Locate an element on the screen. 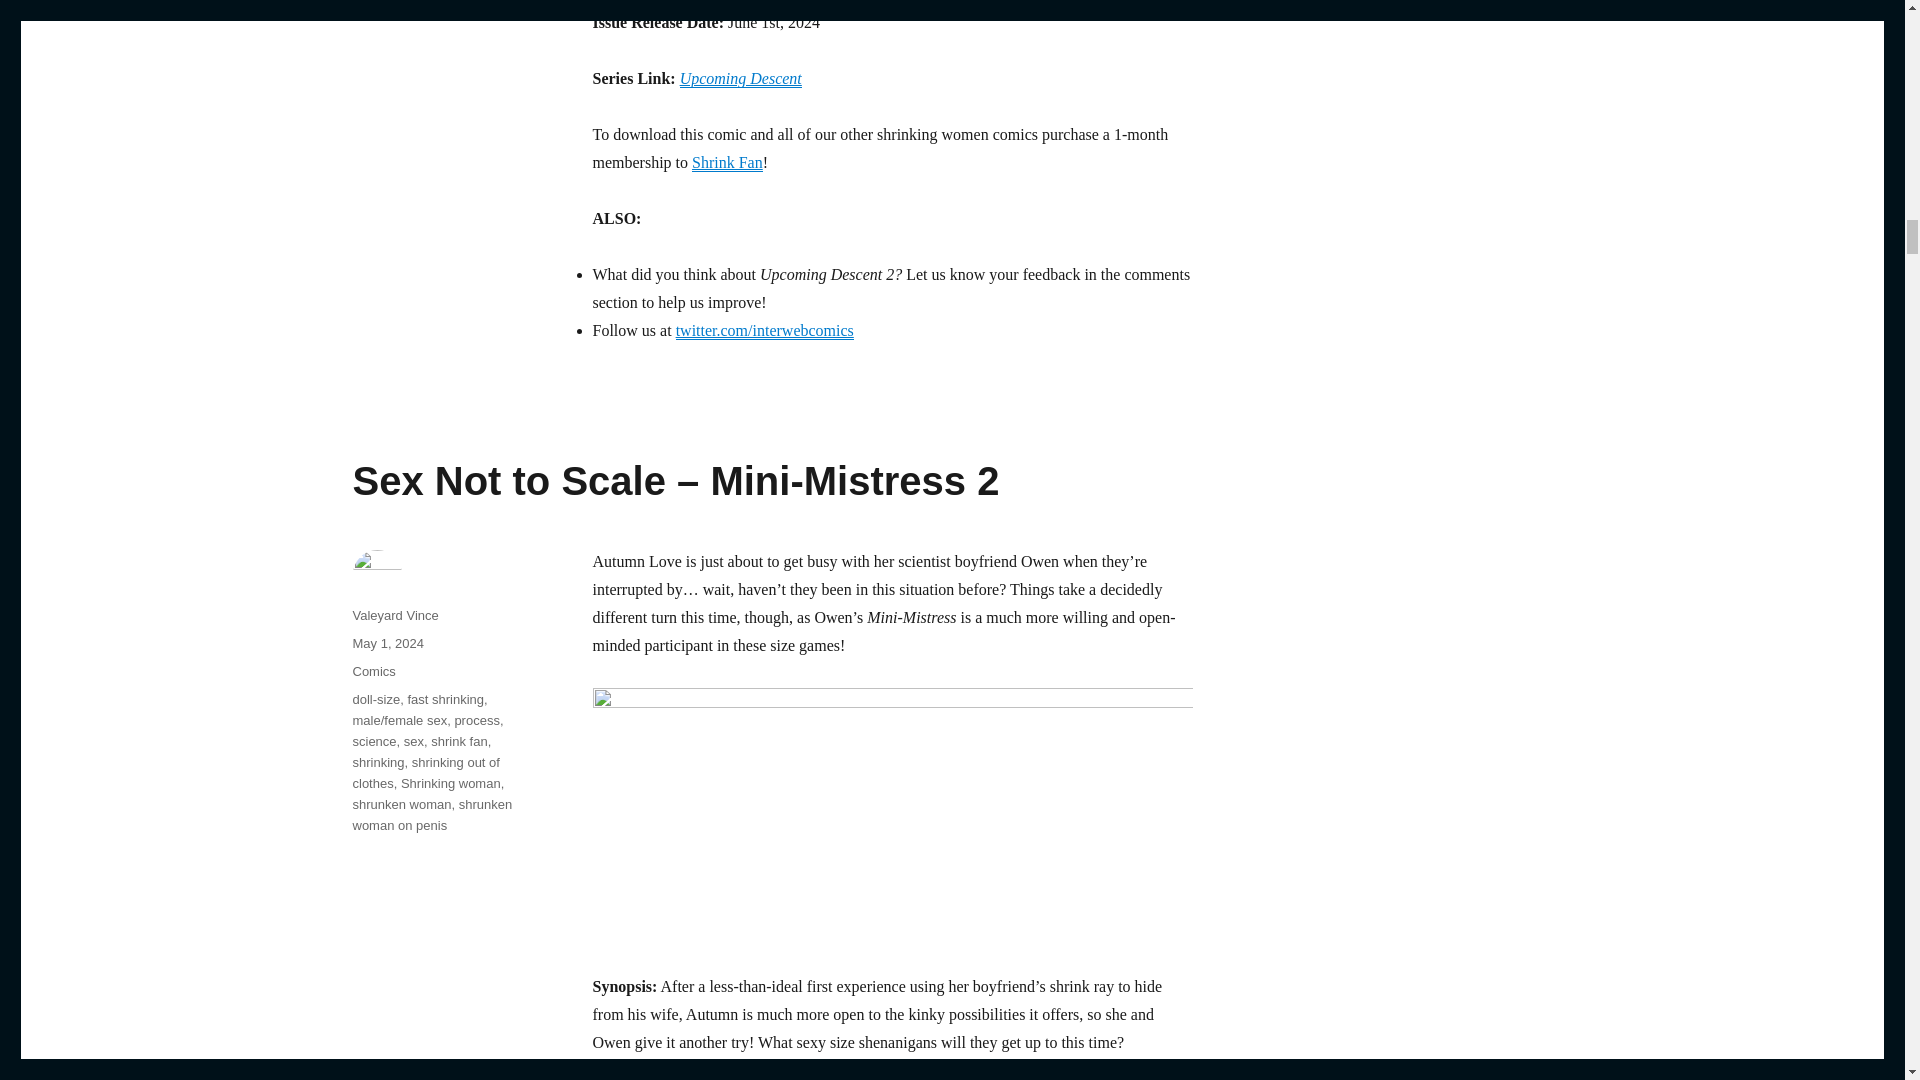 Image resolution: width=1920 pixels, height=1080 pixels. Shrink Fan is located at coordinates (726, 162).